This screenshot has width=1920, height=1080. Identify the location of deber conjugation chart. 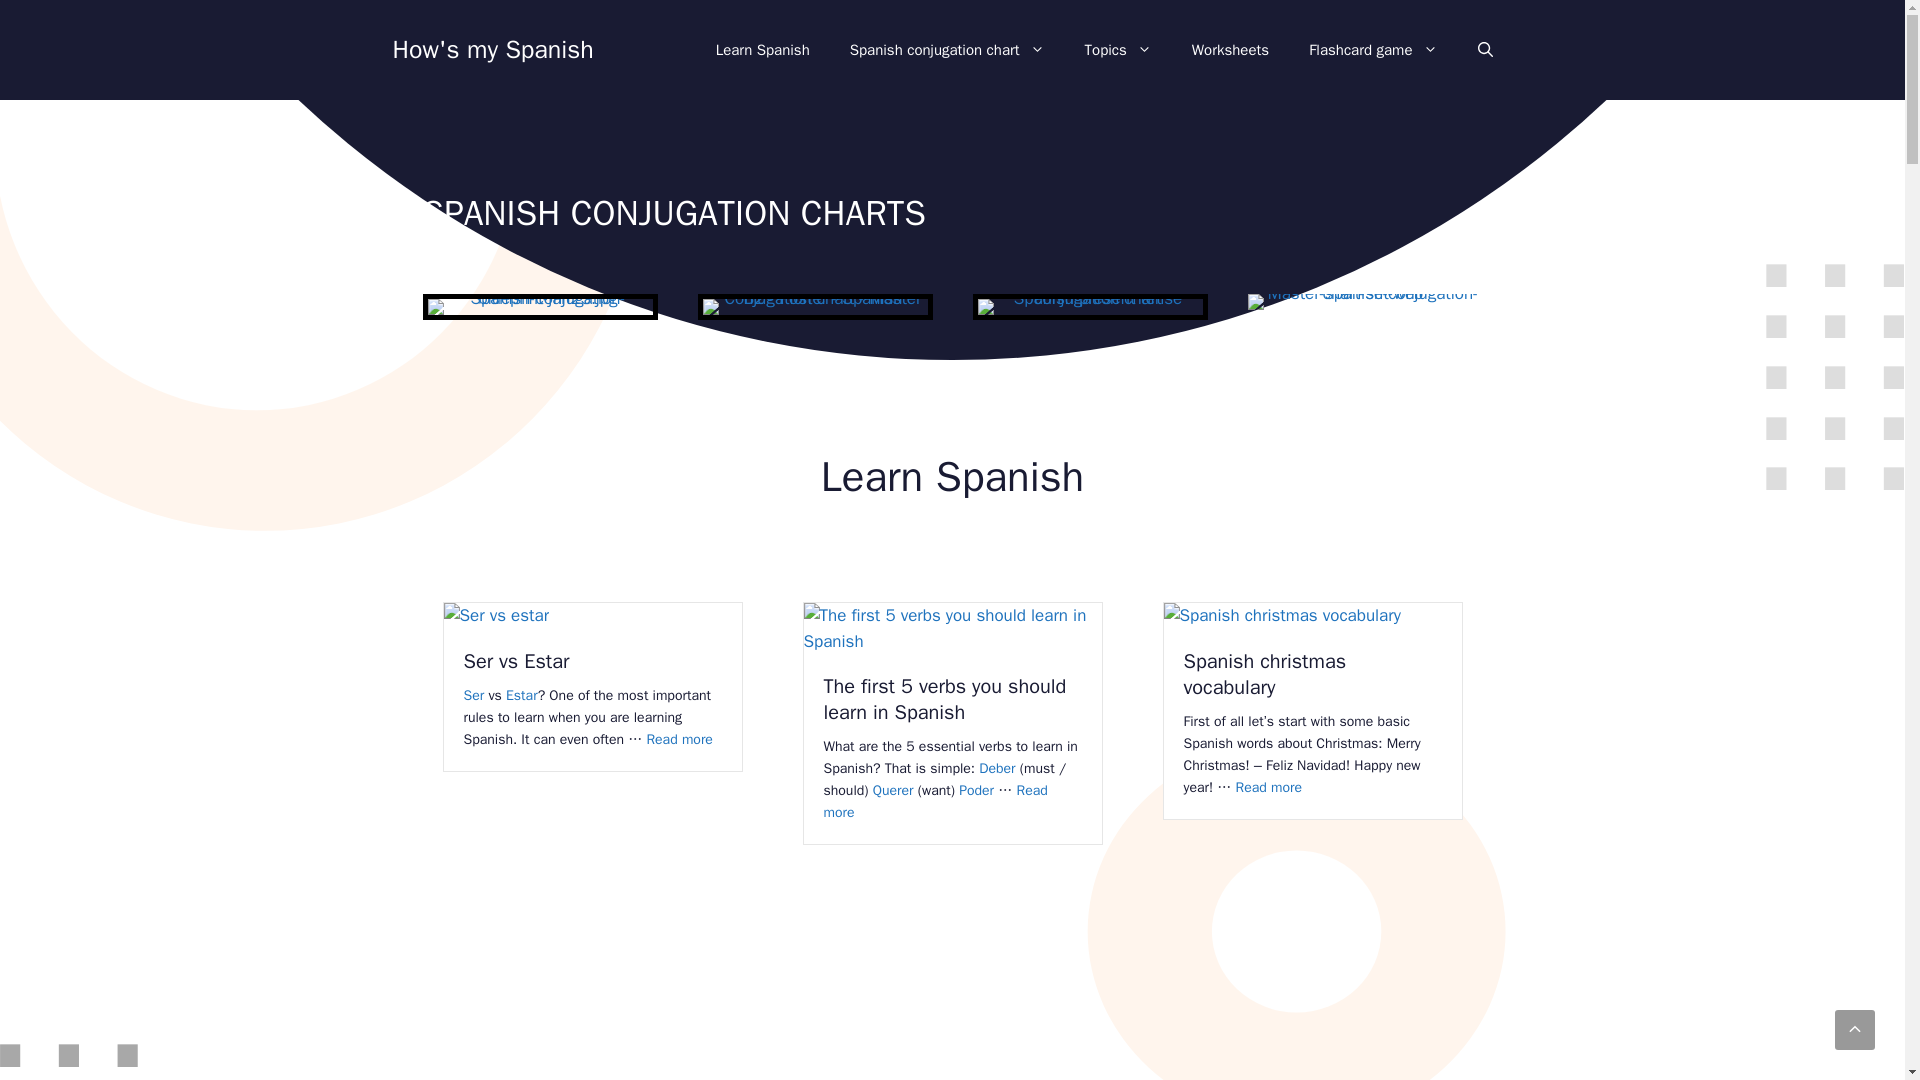
(997, 768).